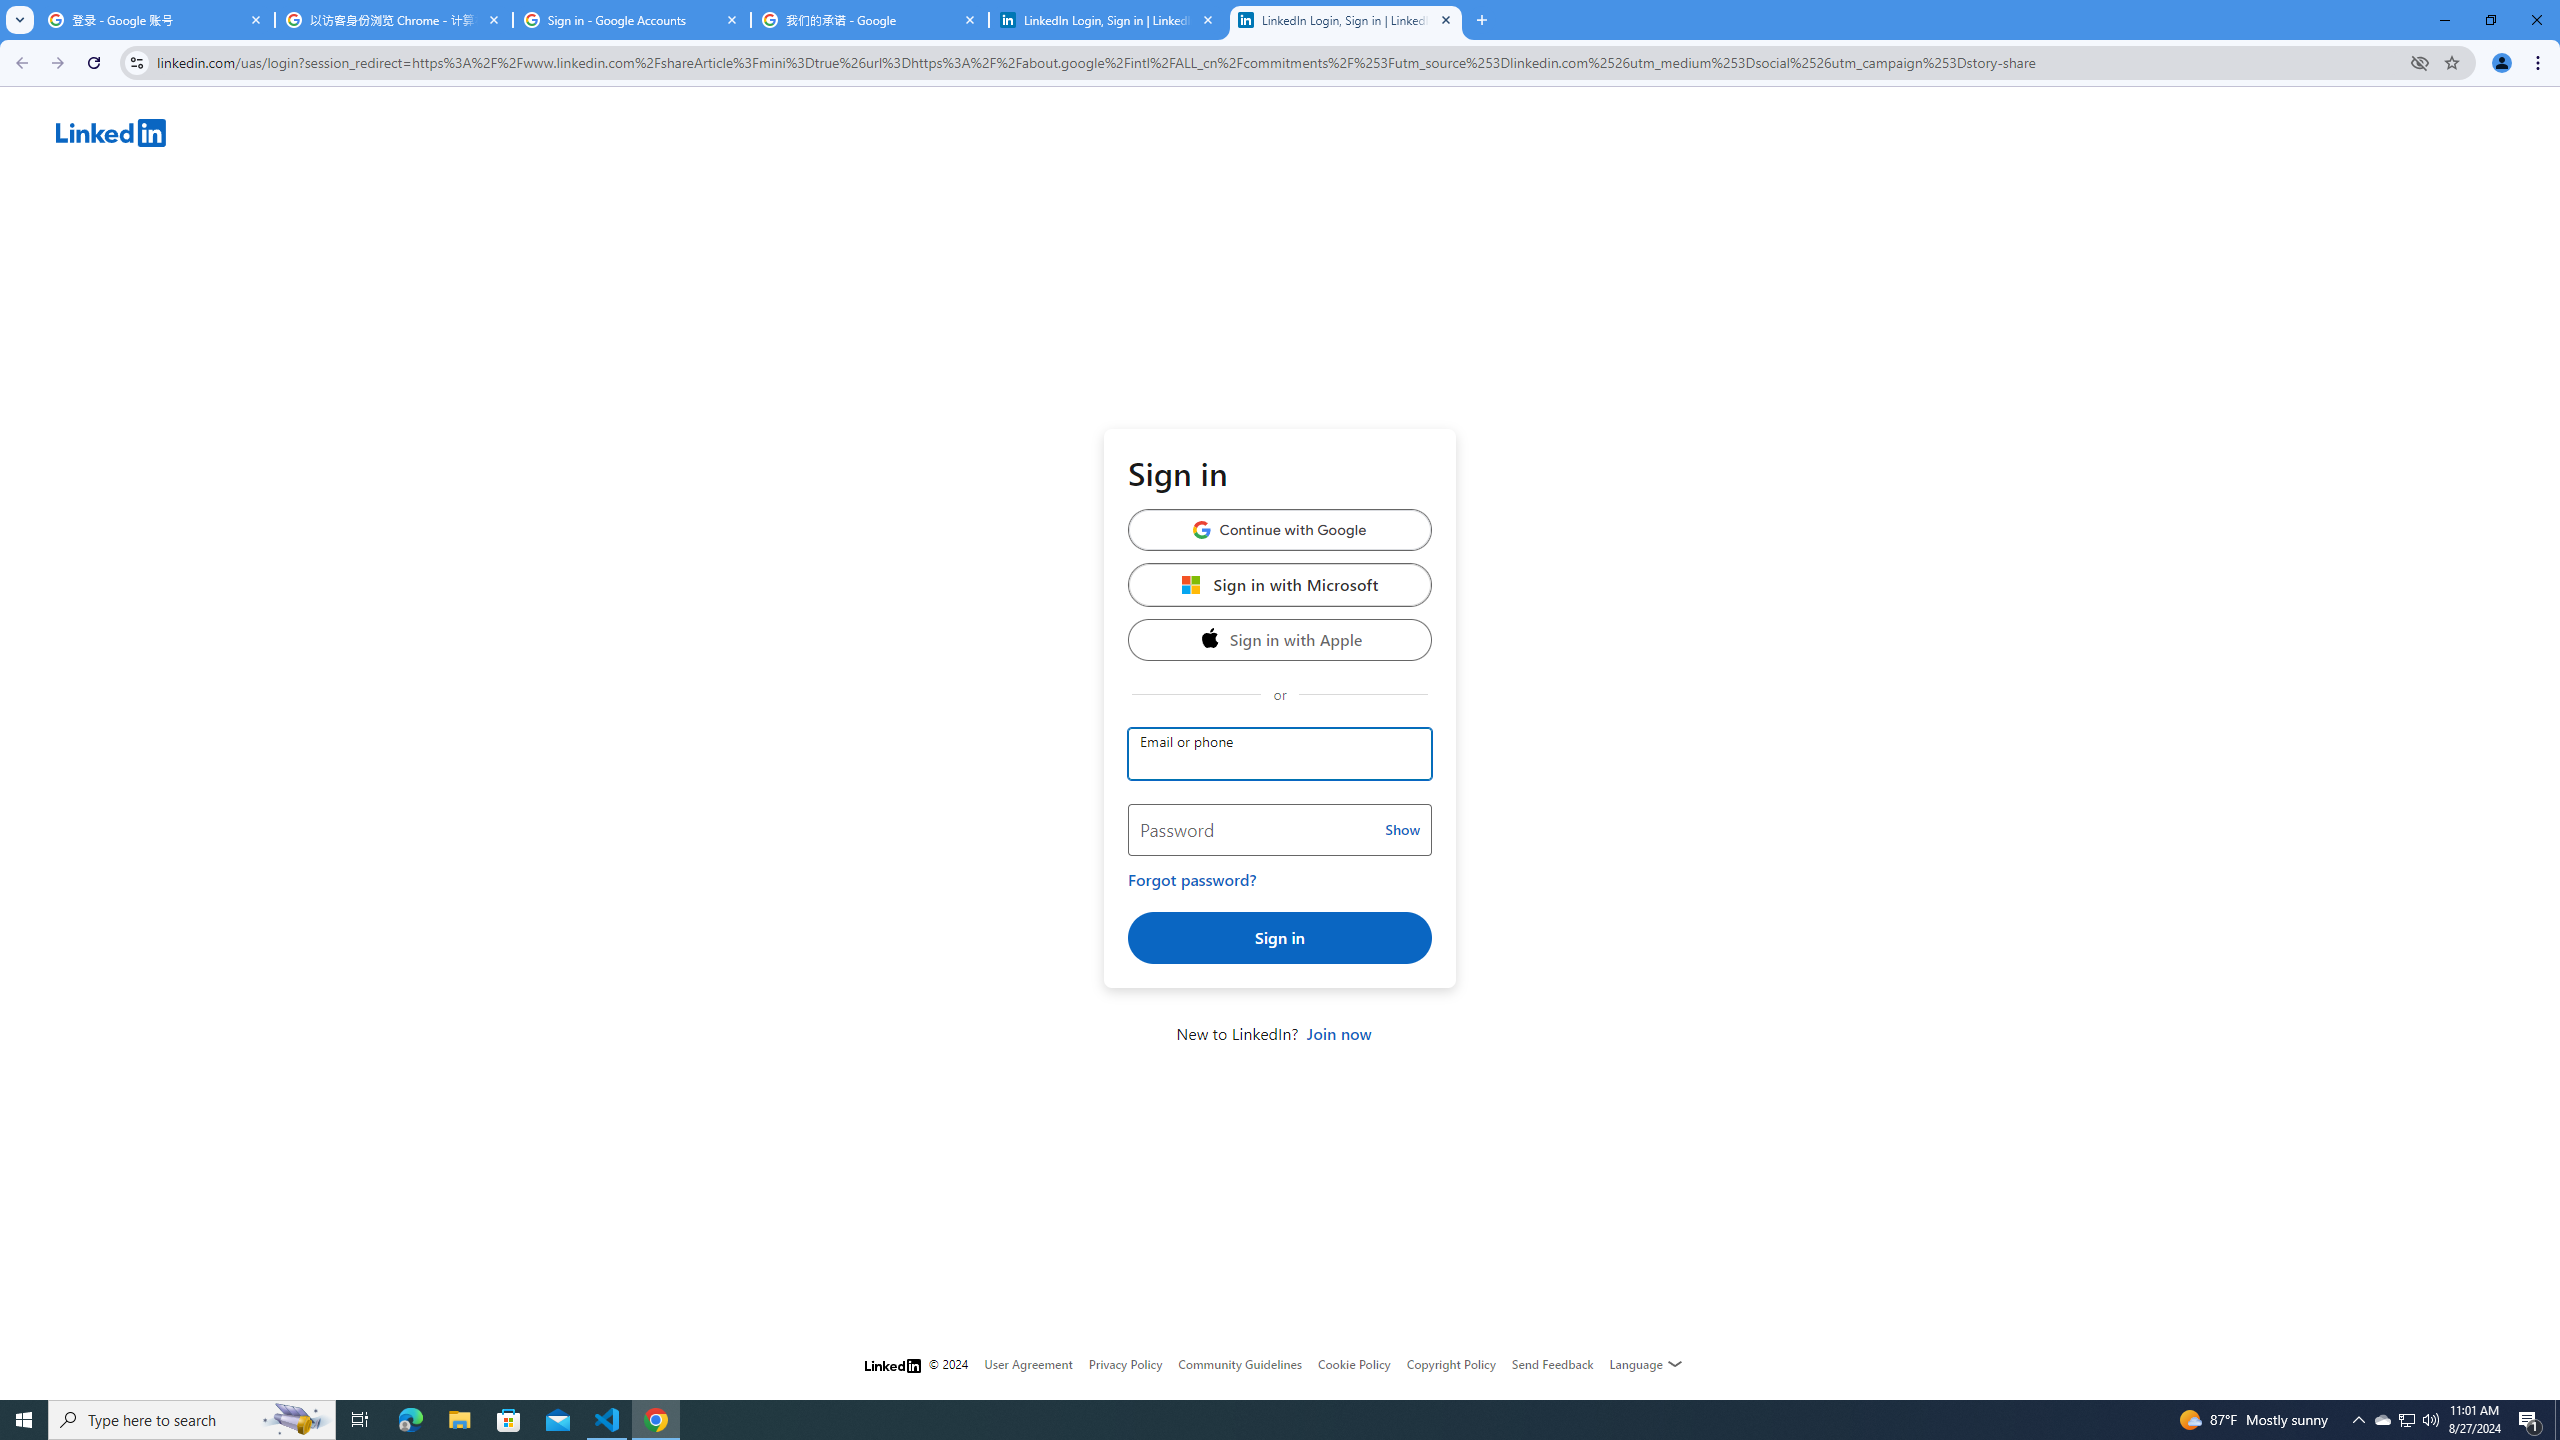  I want to click on Send Feedback, so click(1552, 1364).